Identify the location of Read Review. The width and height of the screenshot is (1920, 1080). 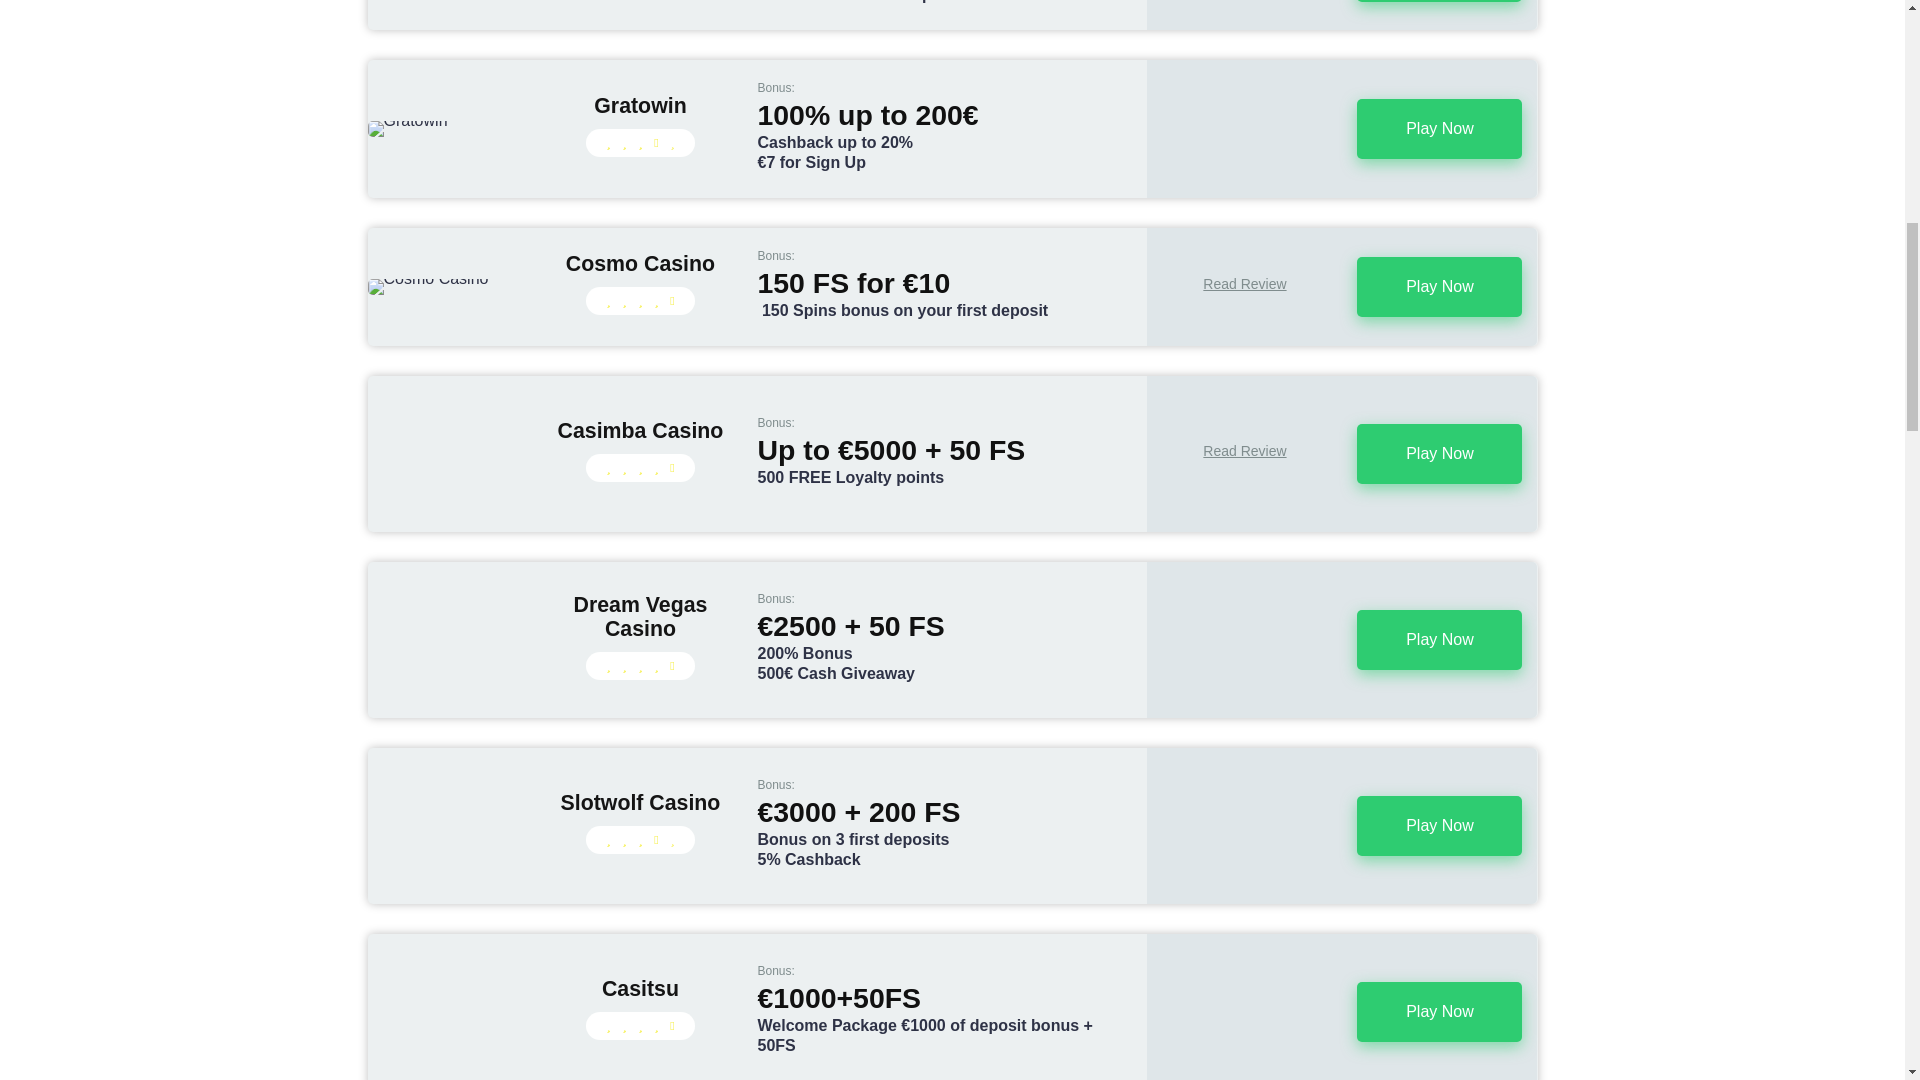
(1244, 284).